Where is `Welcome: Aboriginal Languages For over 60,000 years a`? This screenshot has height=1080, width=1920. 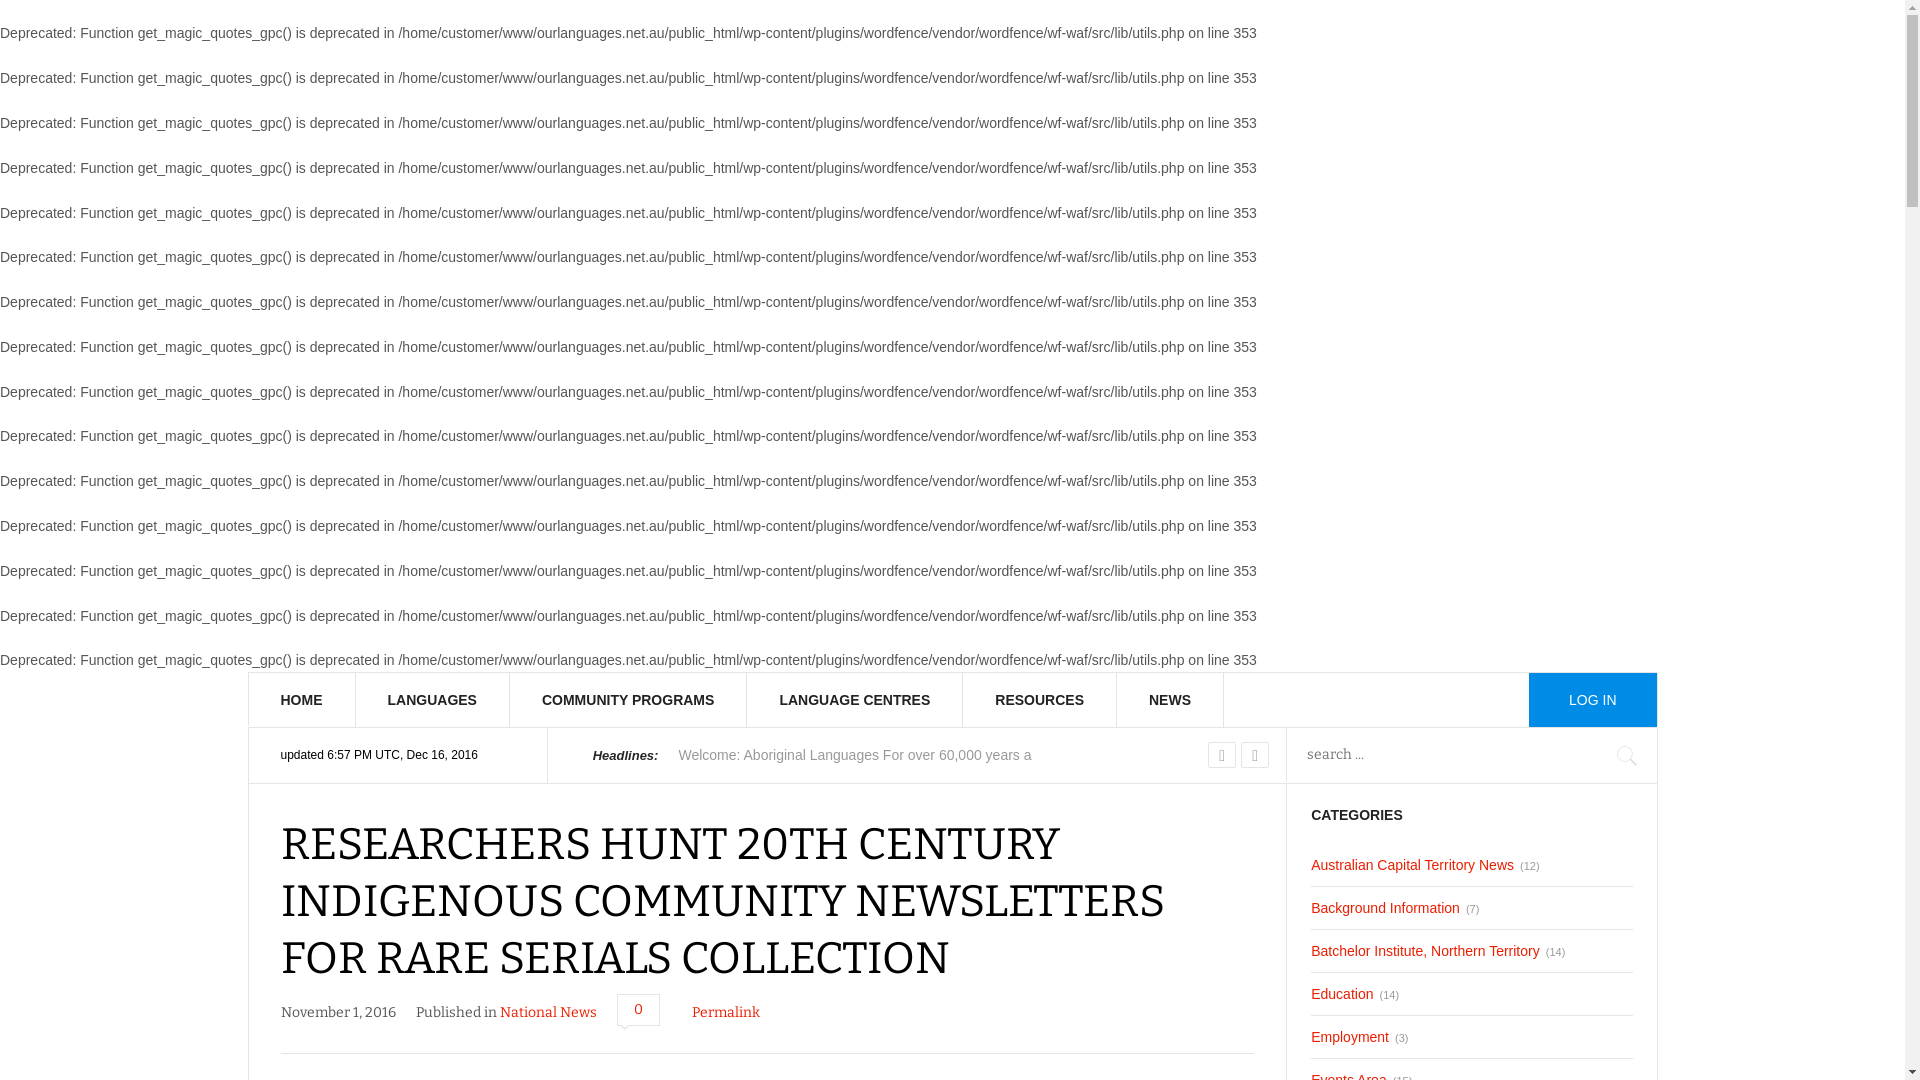 Welcome: Aboriginal Languages For over 60,000 years a is located at coordinates (854, 756).